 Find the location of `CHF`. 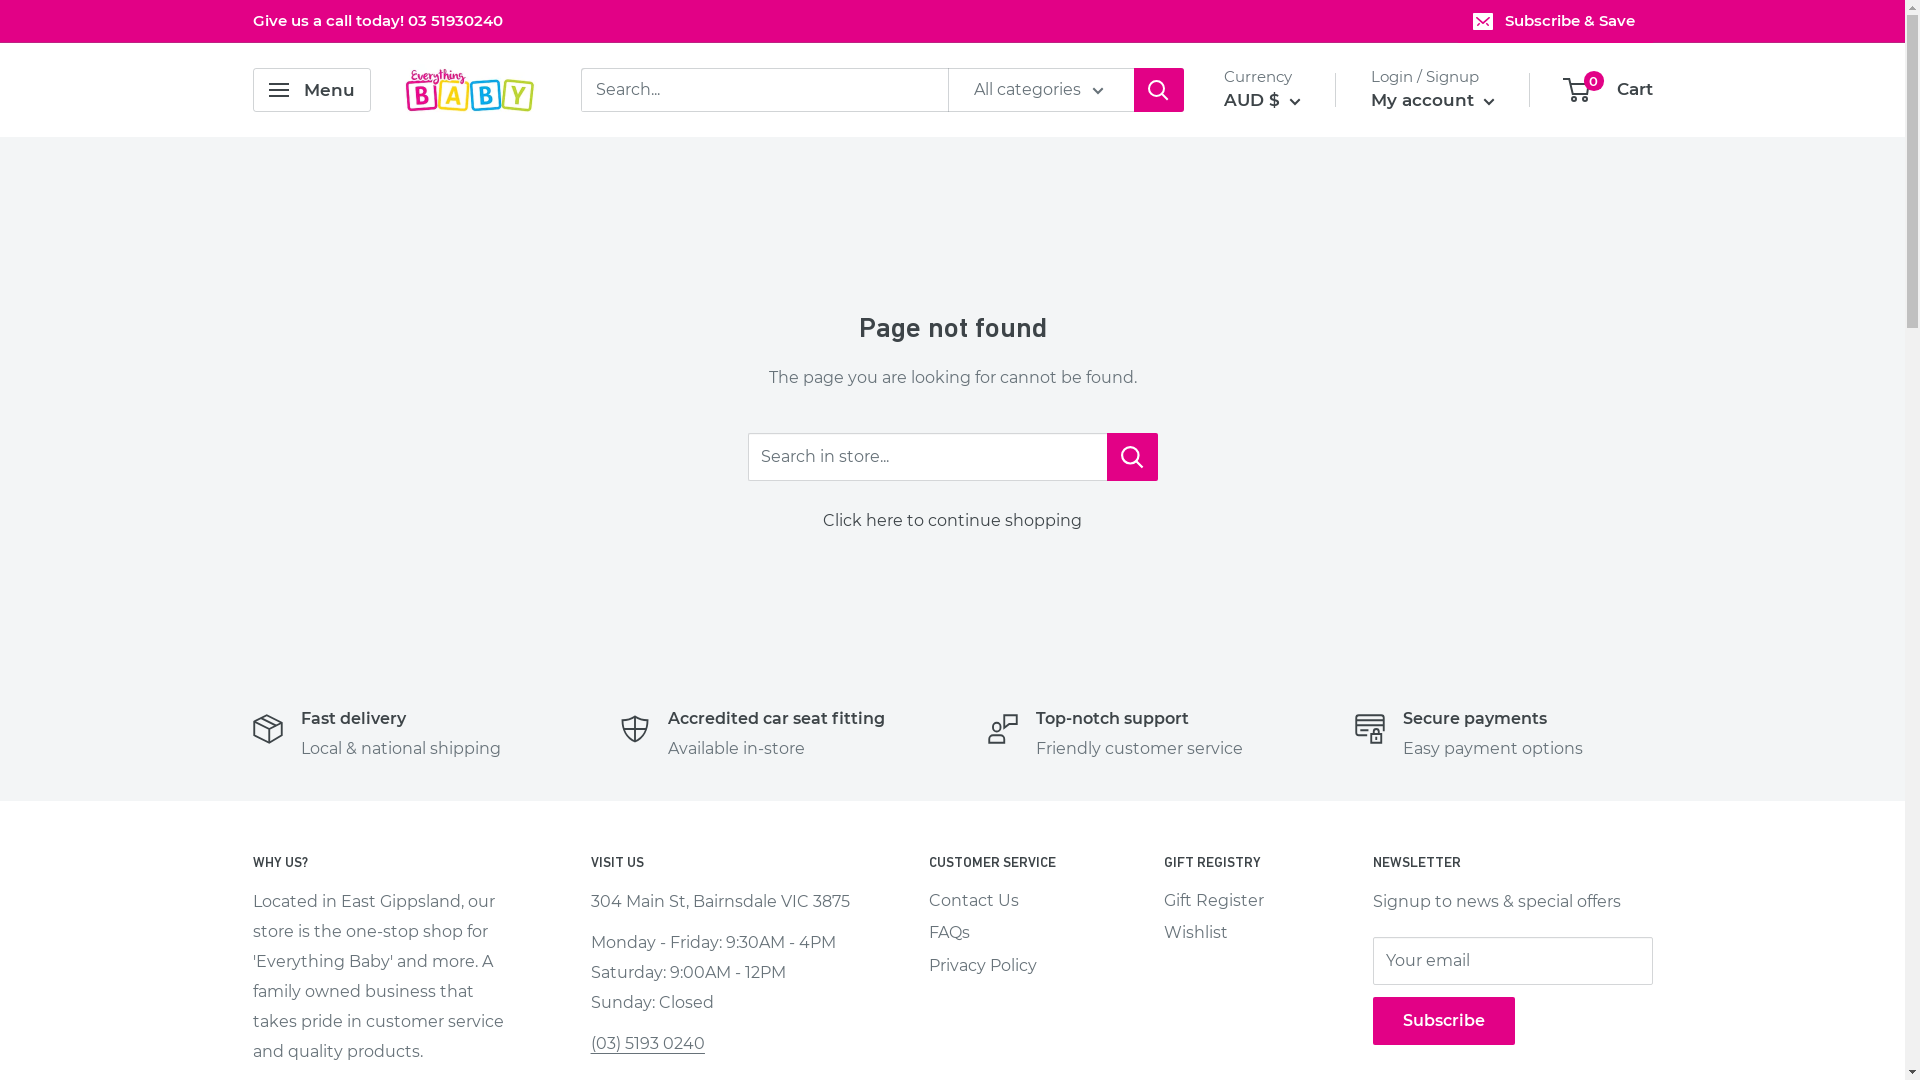

CHF is located at coordinates (1293, 945).